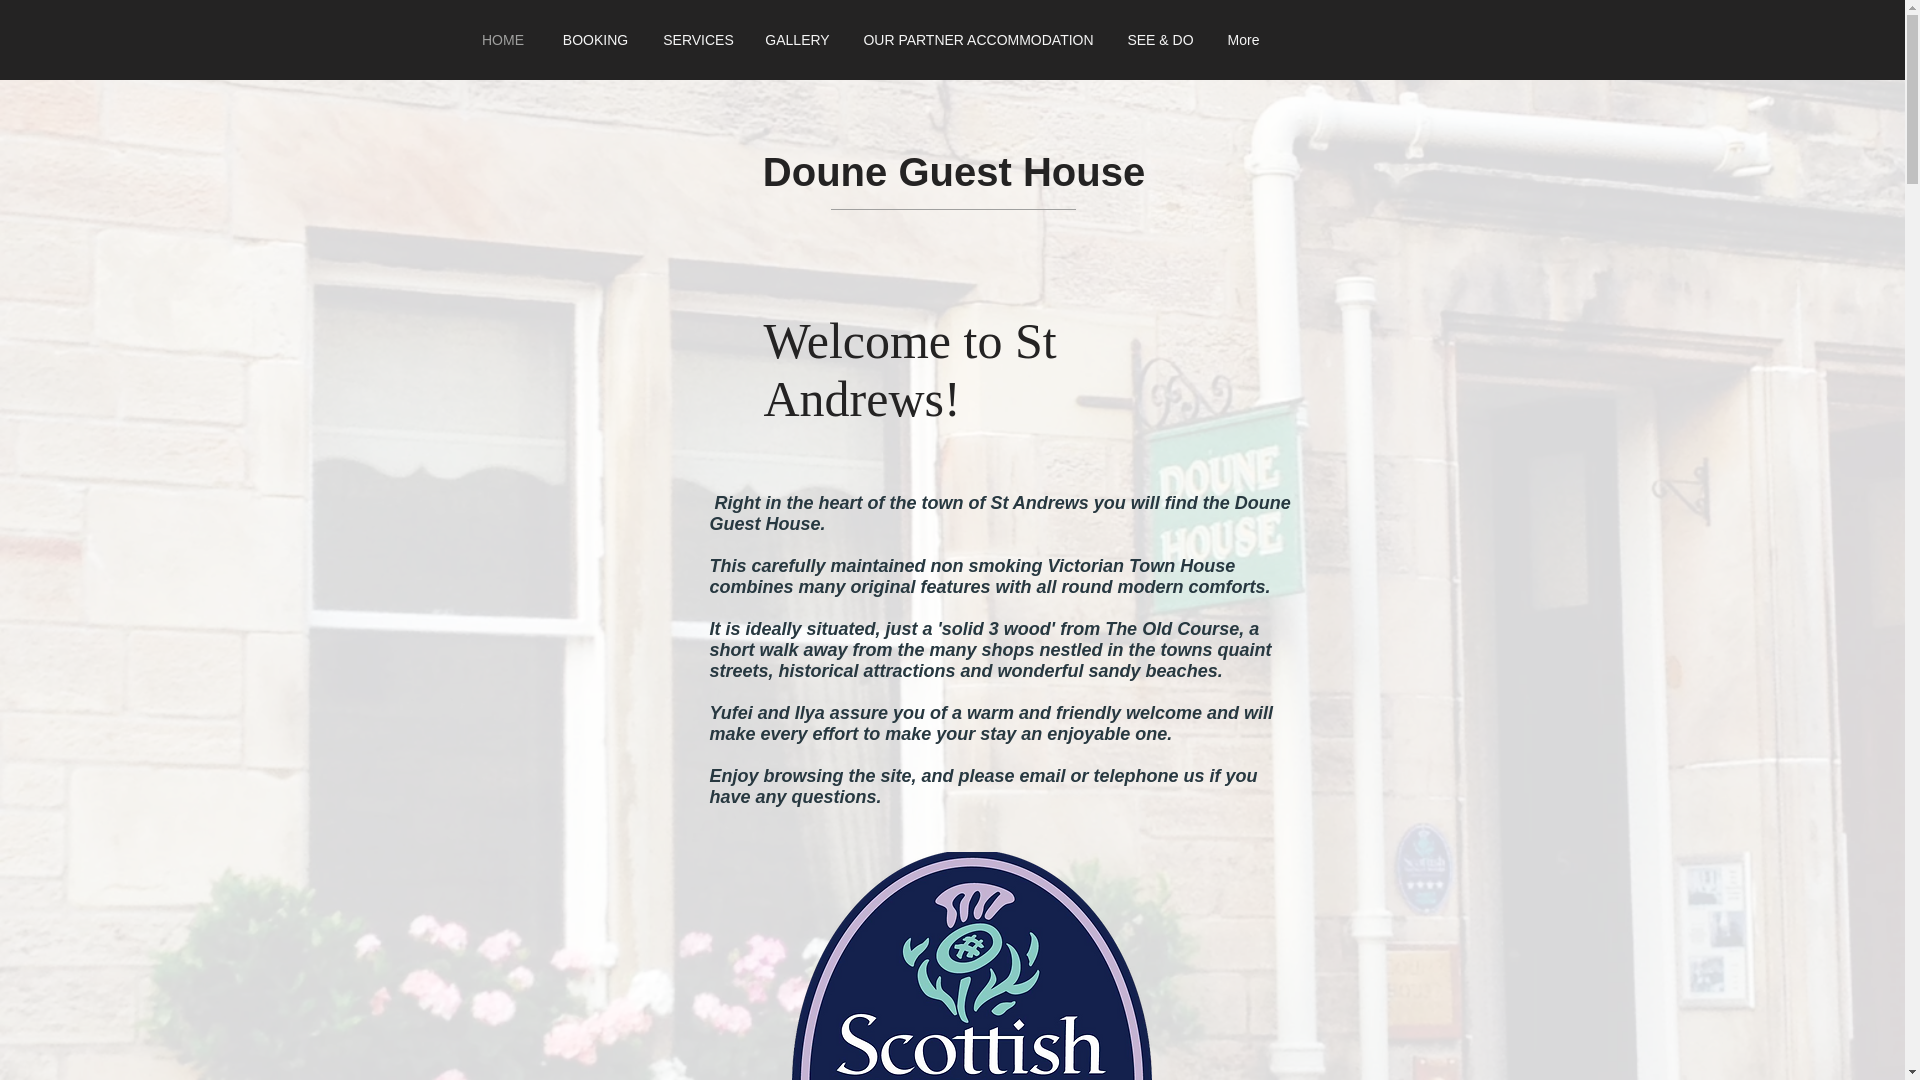 The image size is (1920, 1080). What do you see at coordinates (596, 40) in the screenshot?
I see `BOOKING` at bounding box center [596, 40].